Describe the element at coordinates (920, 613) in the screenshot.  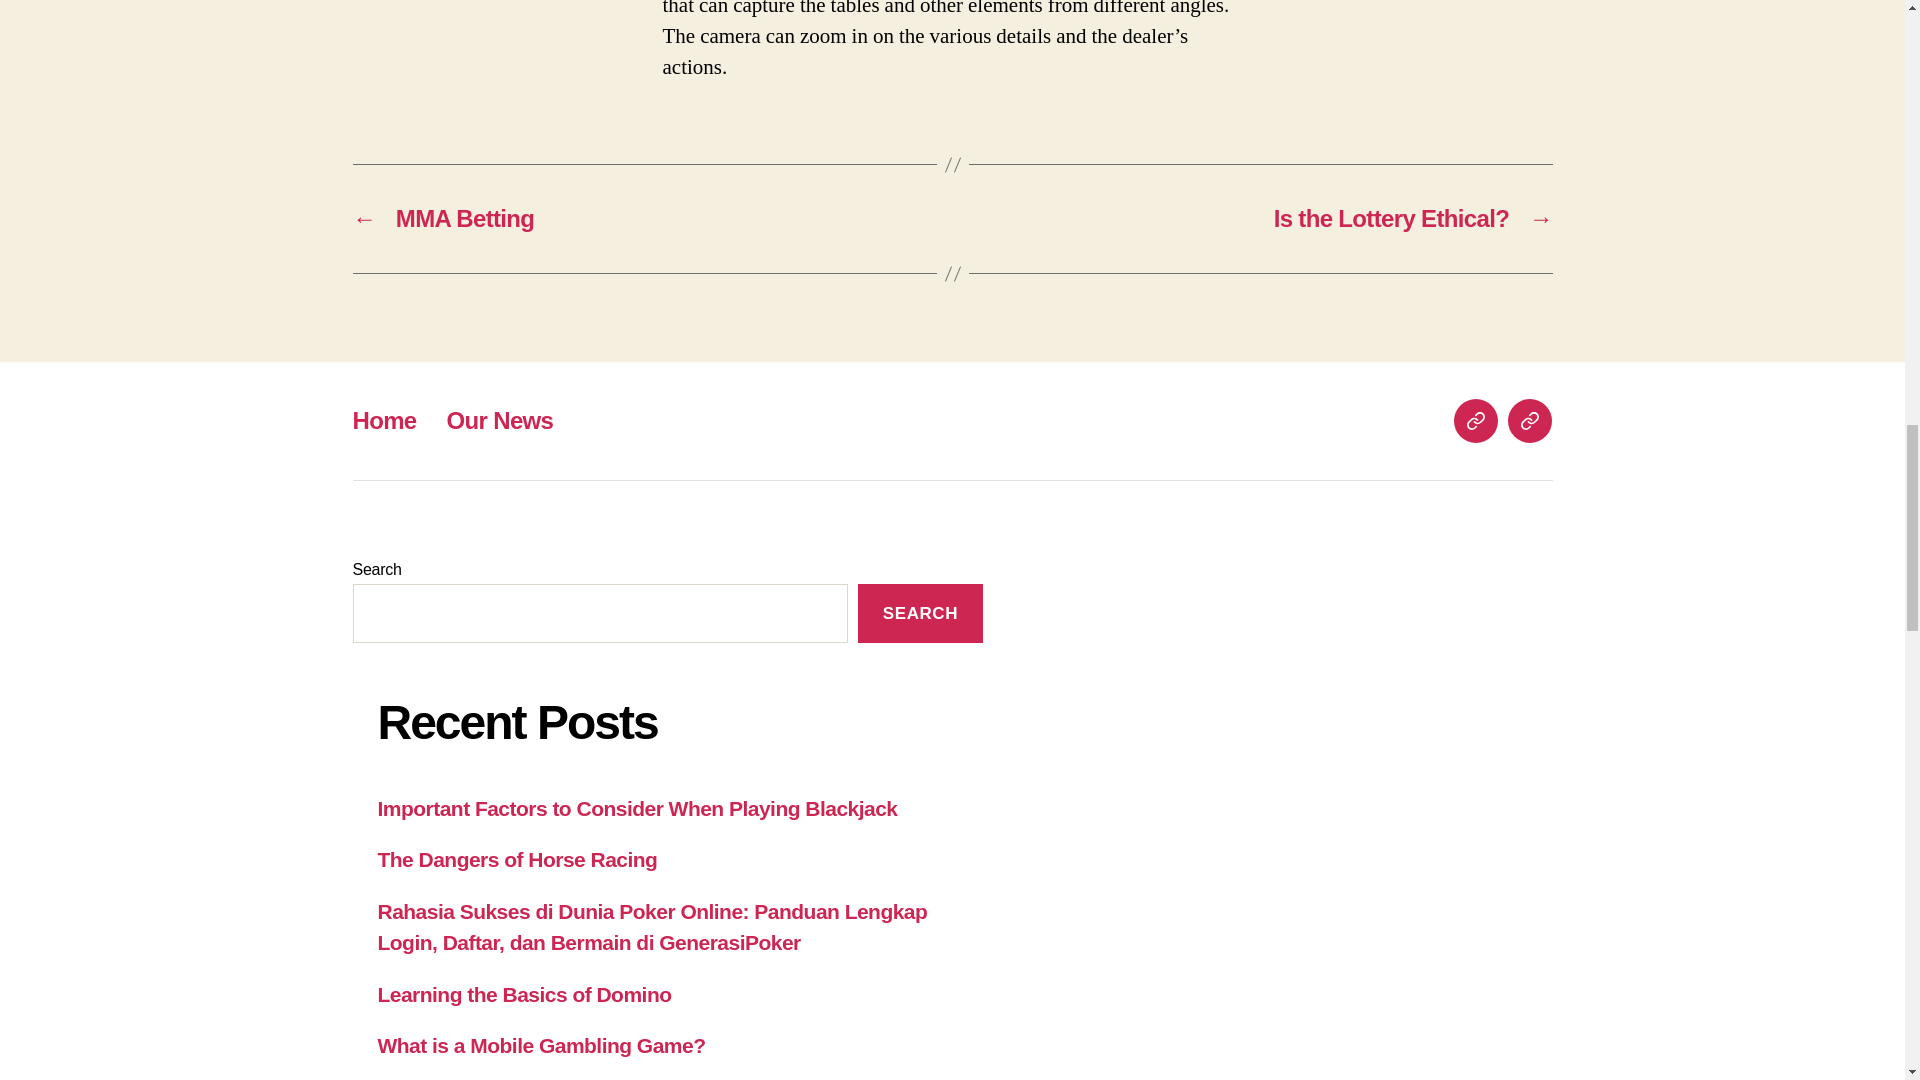
I see `SEARCH` at that location.